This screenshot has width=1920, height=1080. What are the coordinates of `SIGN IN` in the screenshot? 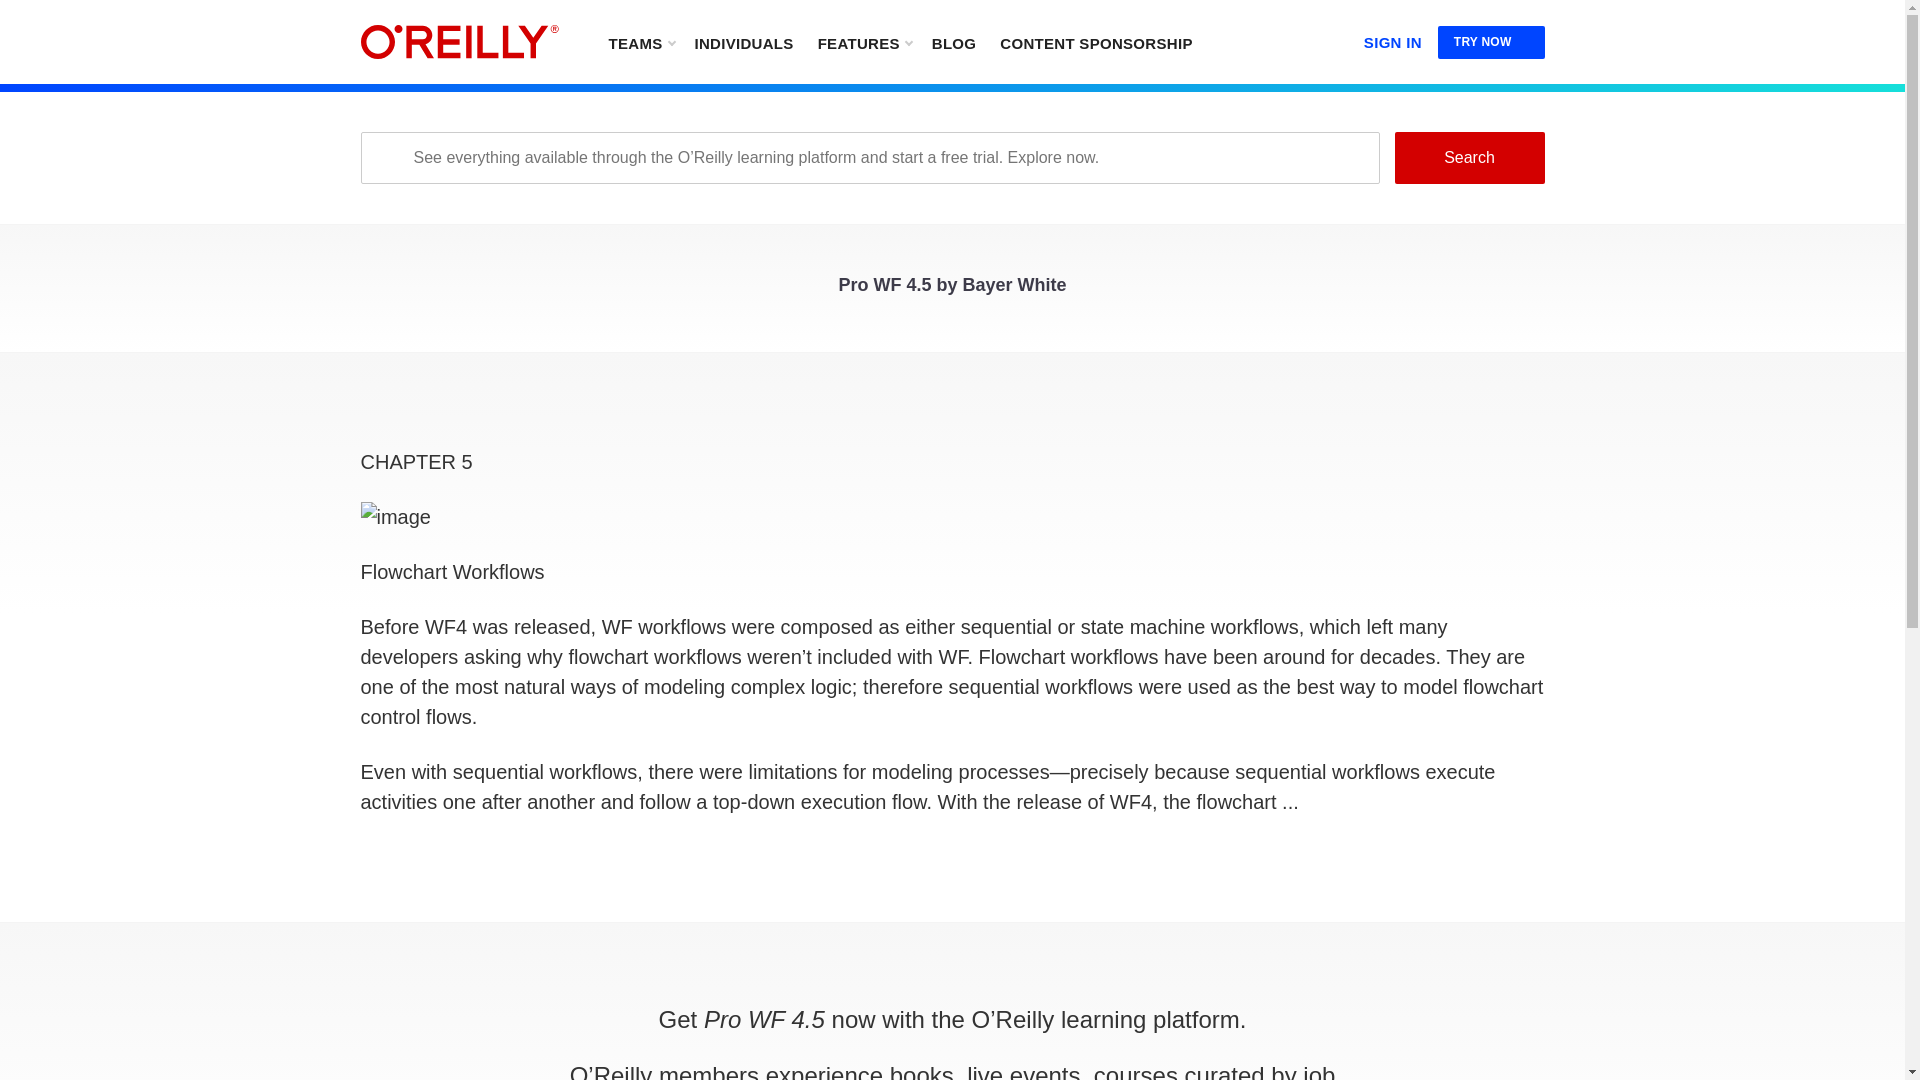 It's located at (1392, 38).